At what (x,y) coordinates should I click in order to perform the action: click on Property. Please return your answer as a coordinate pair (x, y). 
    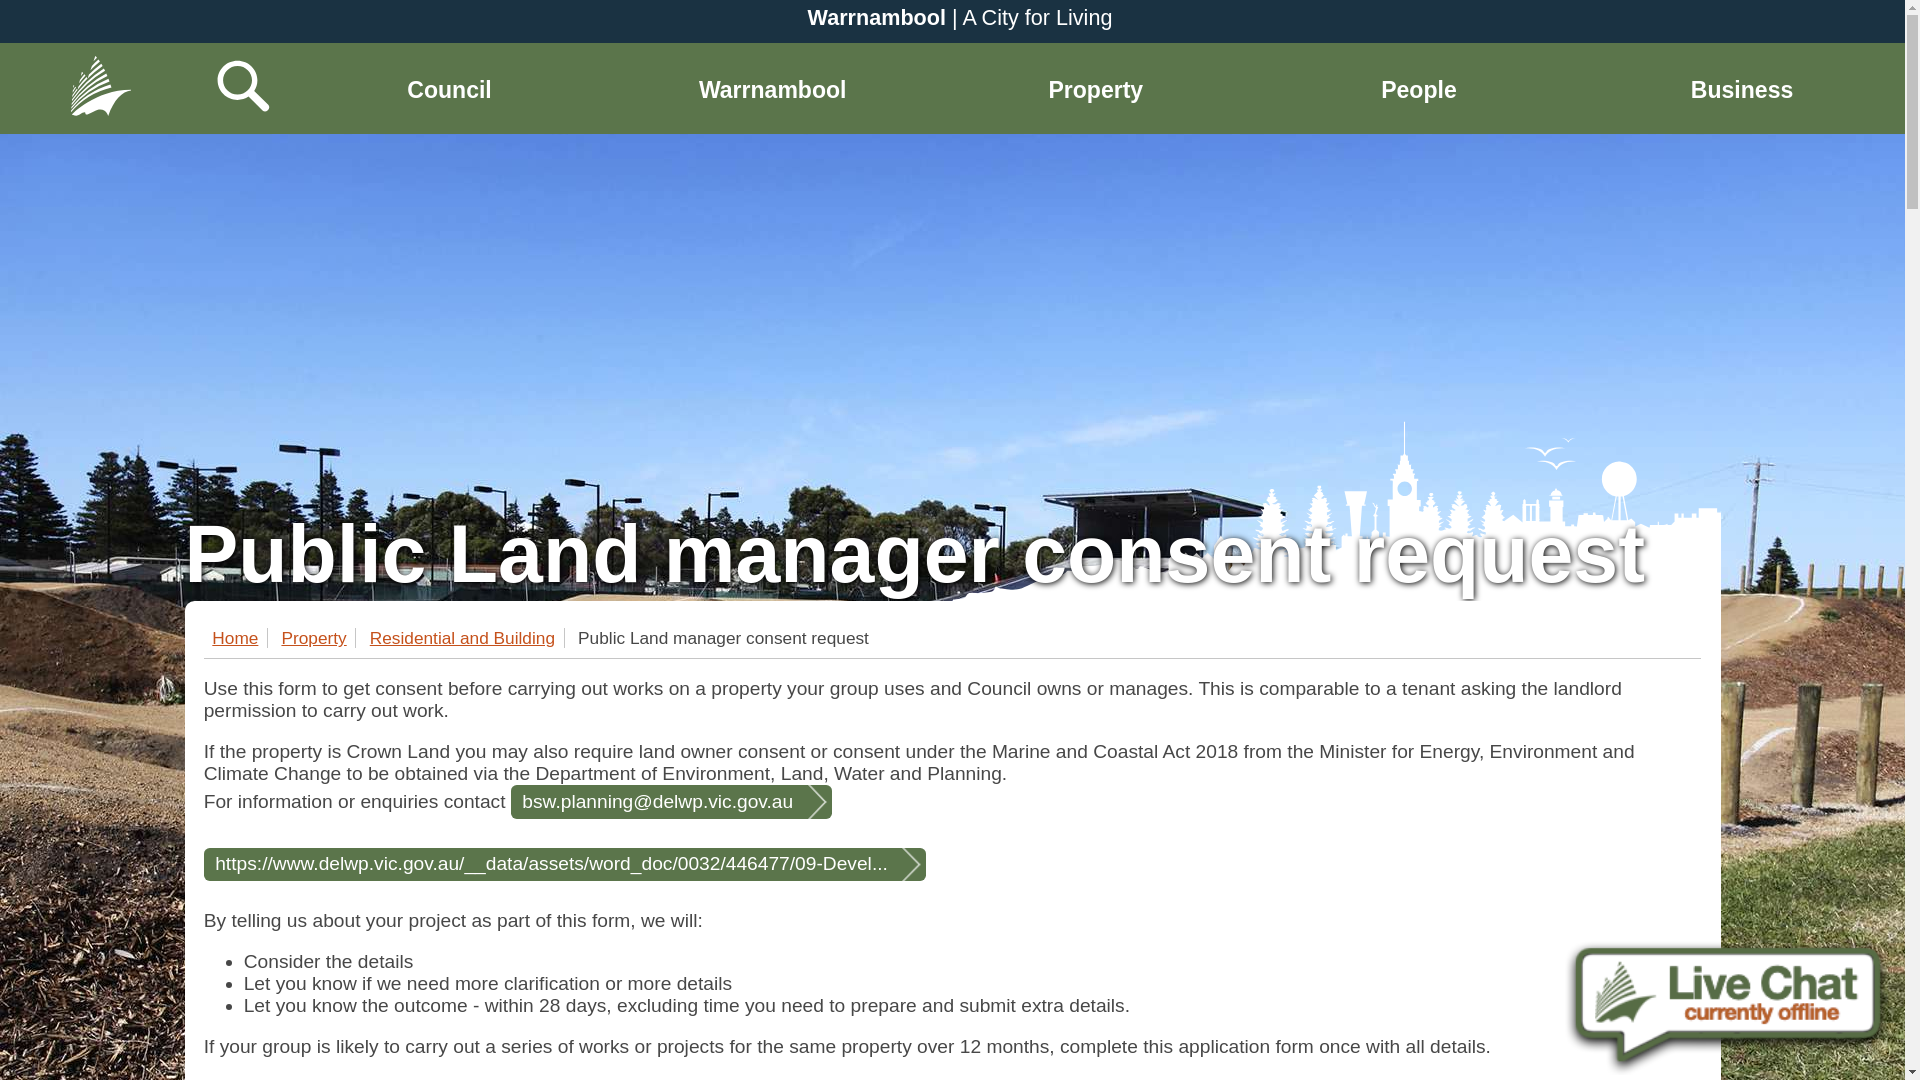
    Looking at the image, I should click on (1095, 88).